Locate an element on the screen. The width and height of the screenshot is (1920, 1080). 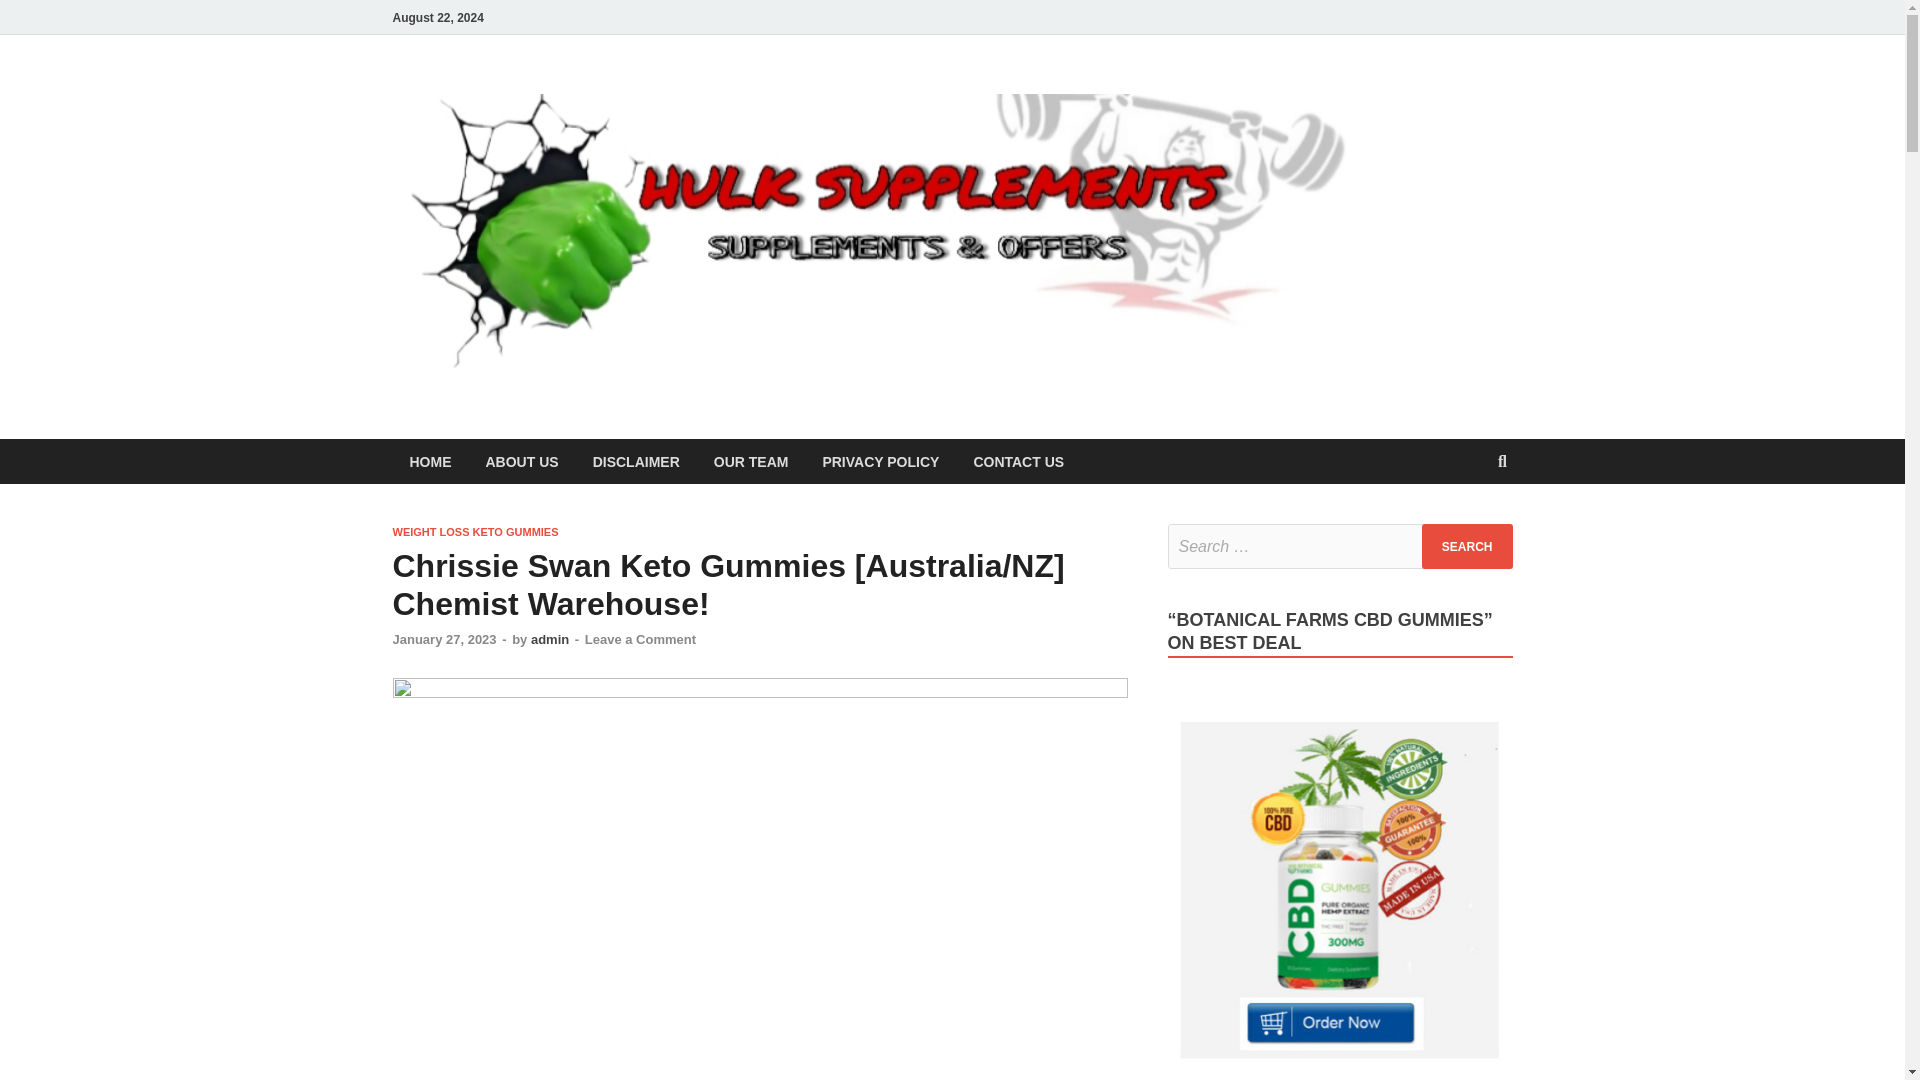
Leave a Comment is located at coordinates (640, 638).